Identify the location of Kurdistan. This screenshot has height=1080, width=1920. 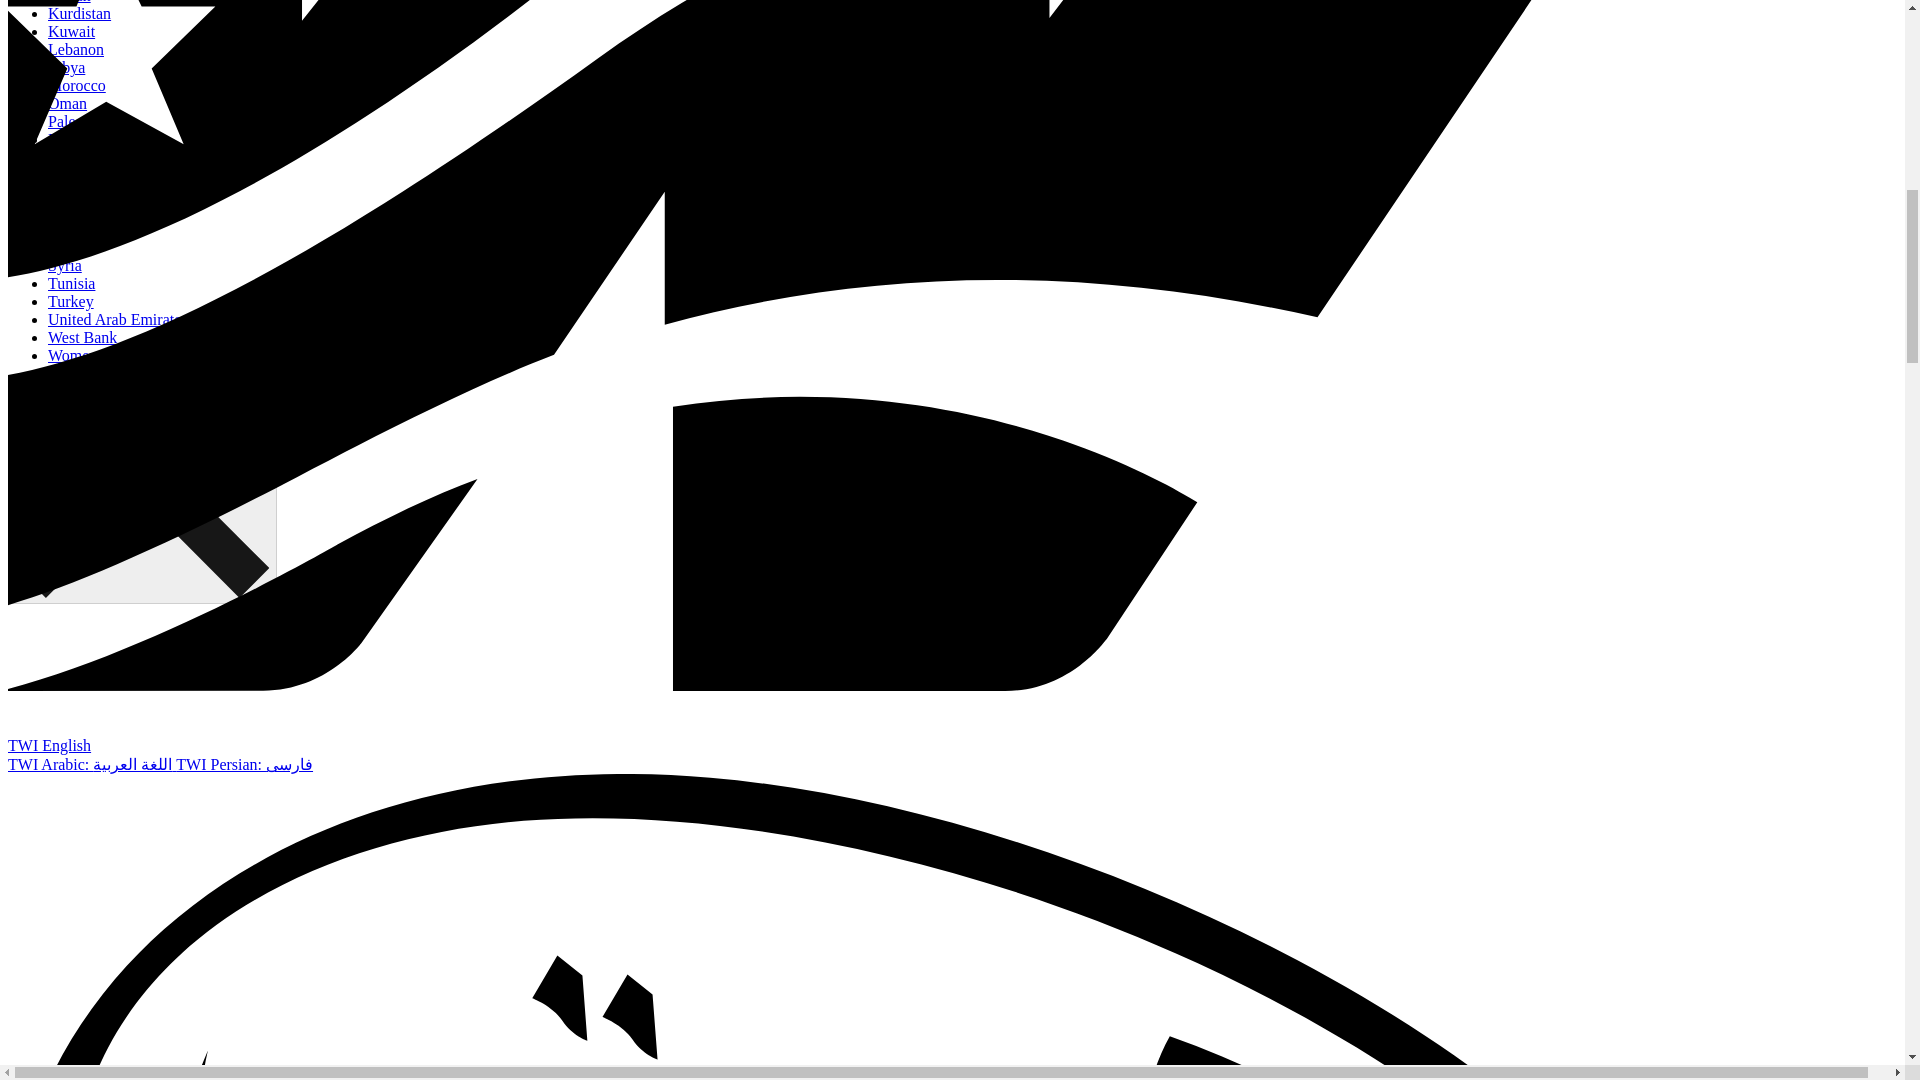
(80, 13).